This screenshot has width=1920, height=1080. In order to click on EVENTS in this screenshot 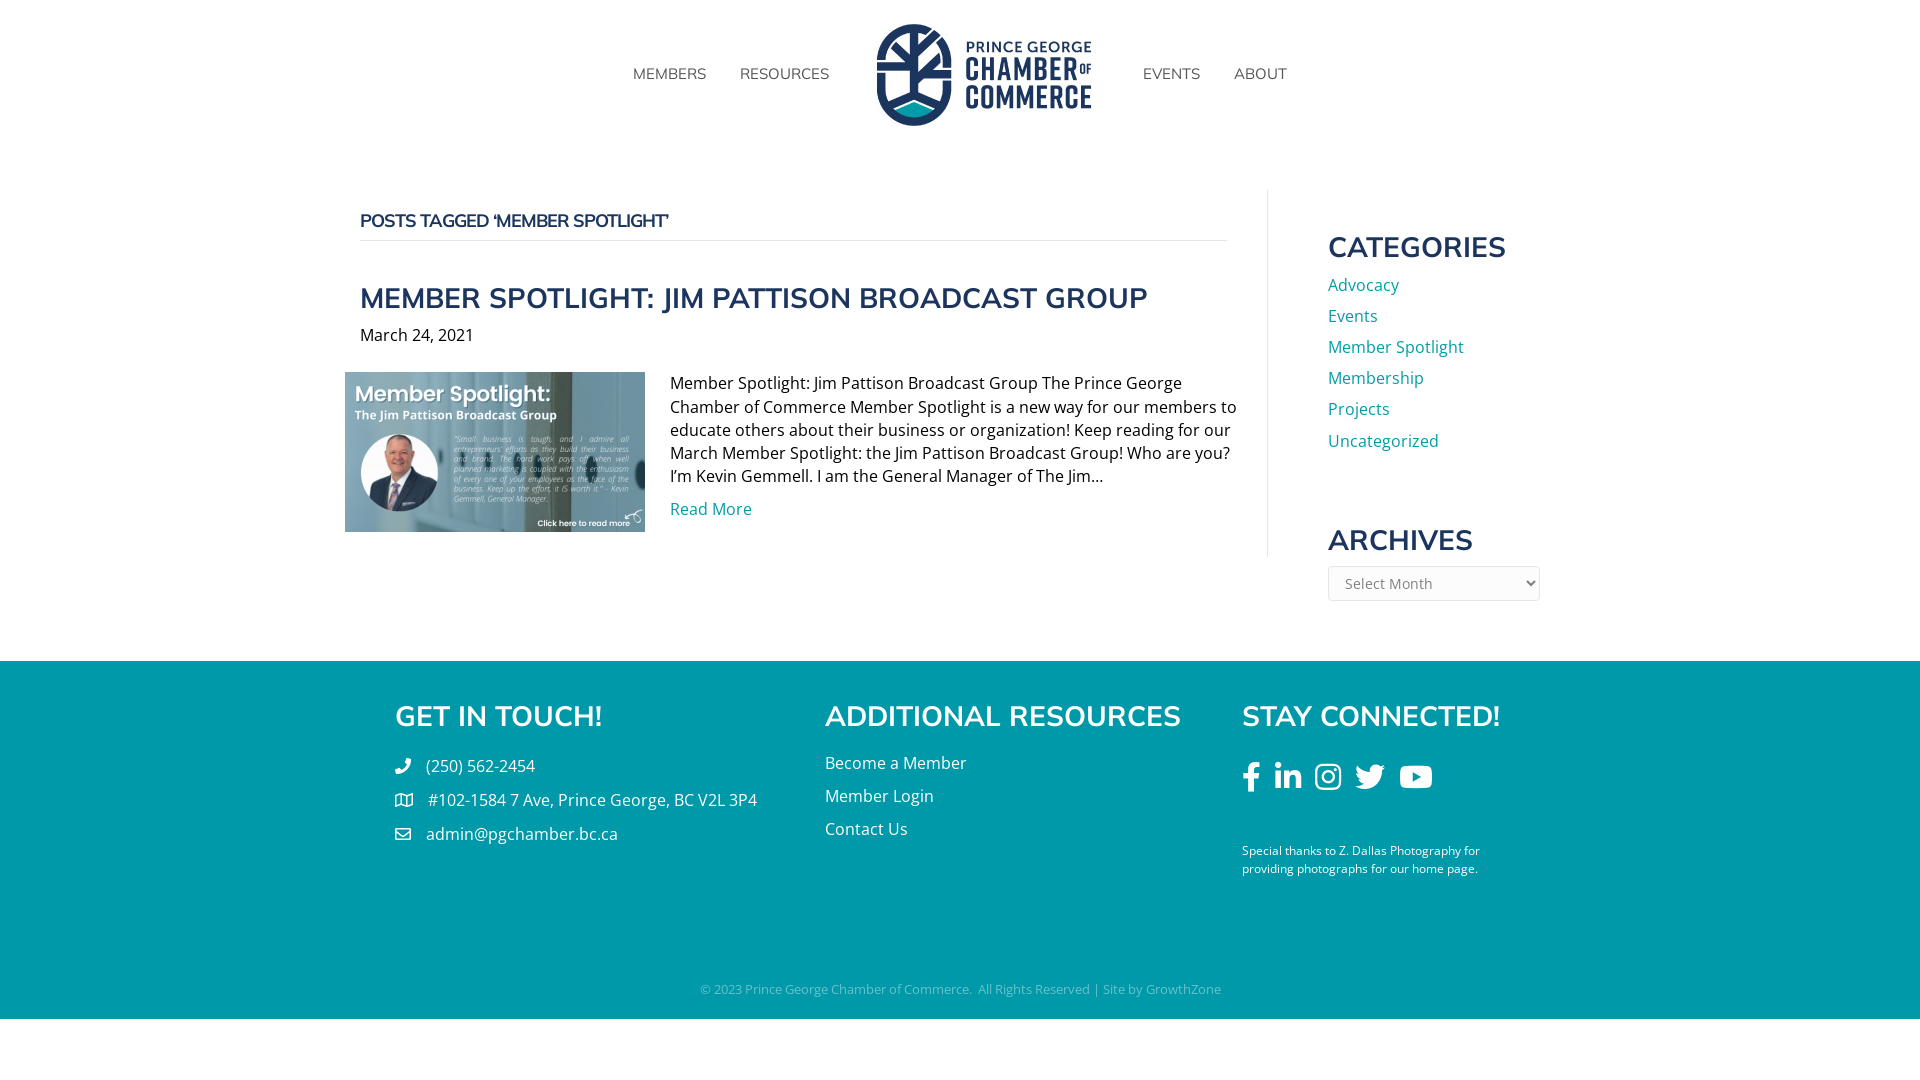, I will do `click(1172, 74)`.